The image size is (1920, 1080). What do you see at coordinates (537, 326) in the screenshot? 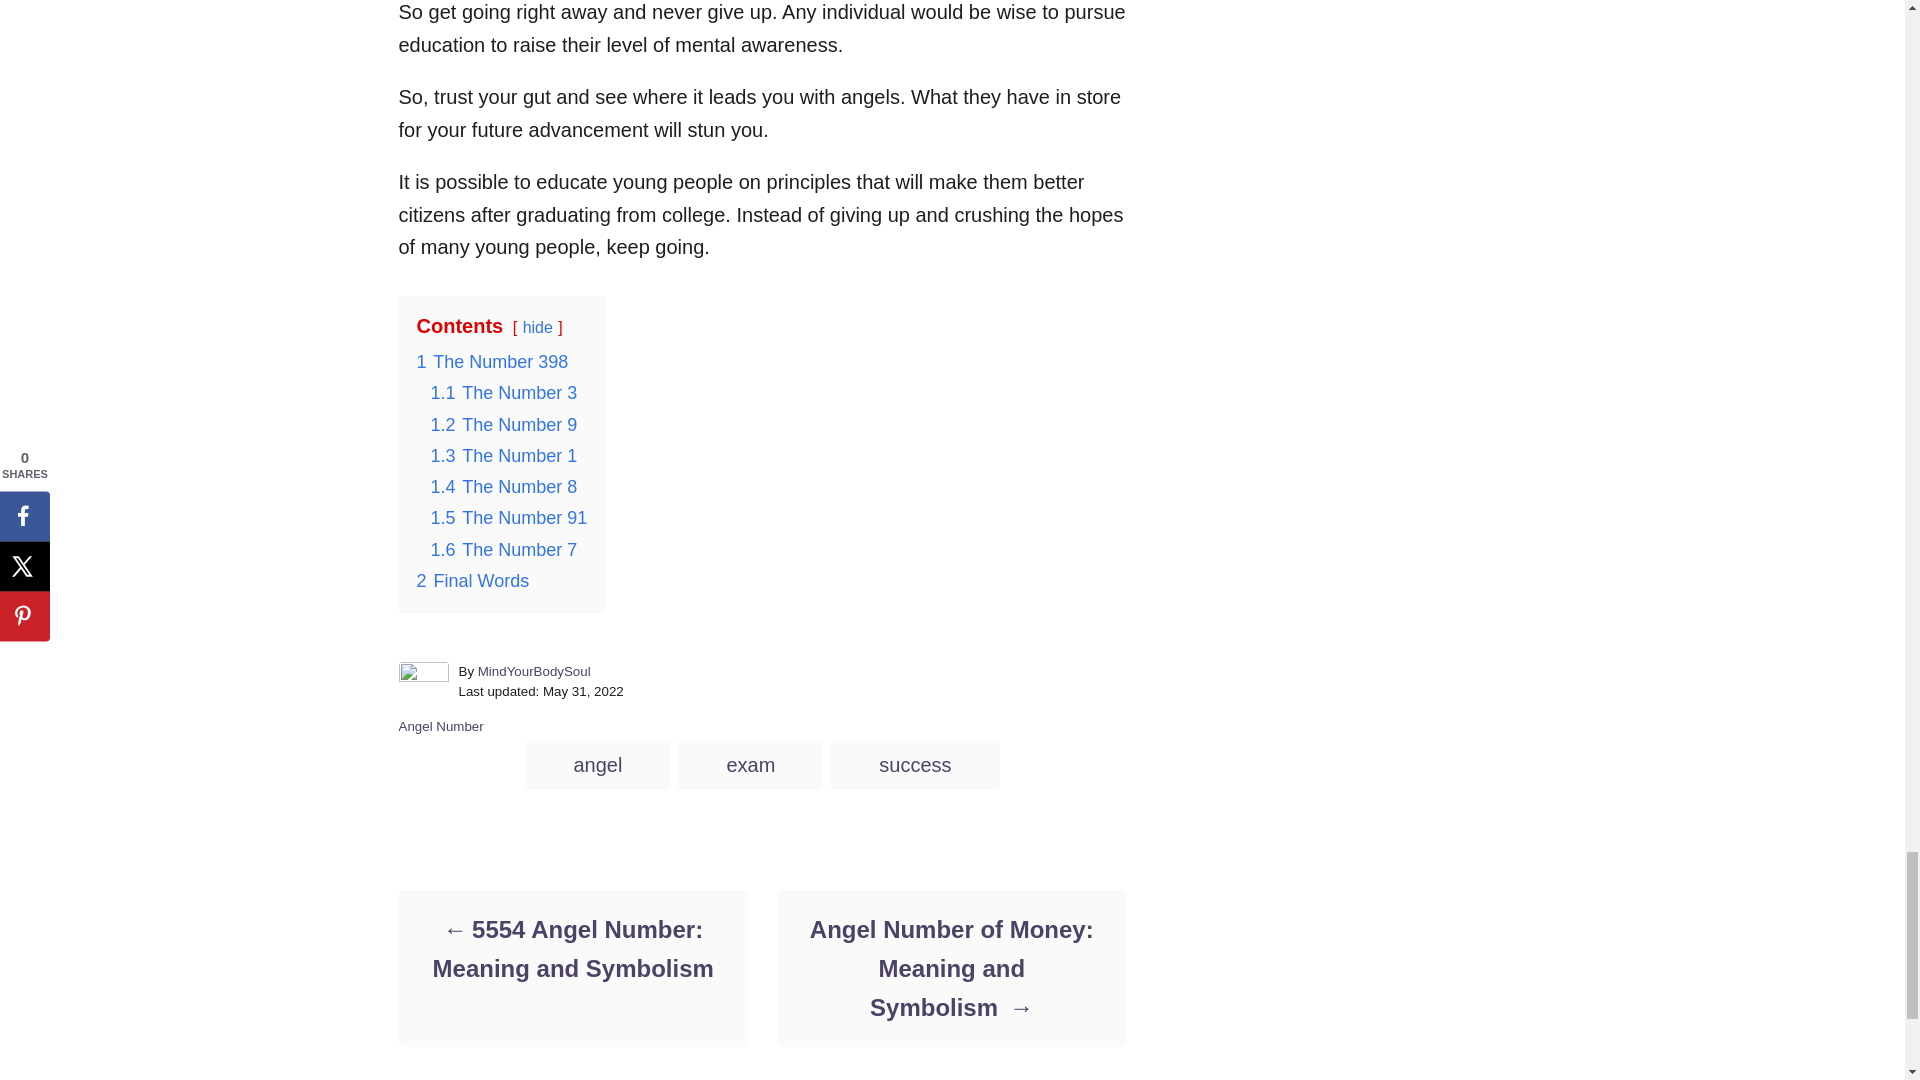
I see `hide` at bounding box center [537, 326].